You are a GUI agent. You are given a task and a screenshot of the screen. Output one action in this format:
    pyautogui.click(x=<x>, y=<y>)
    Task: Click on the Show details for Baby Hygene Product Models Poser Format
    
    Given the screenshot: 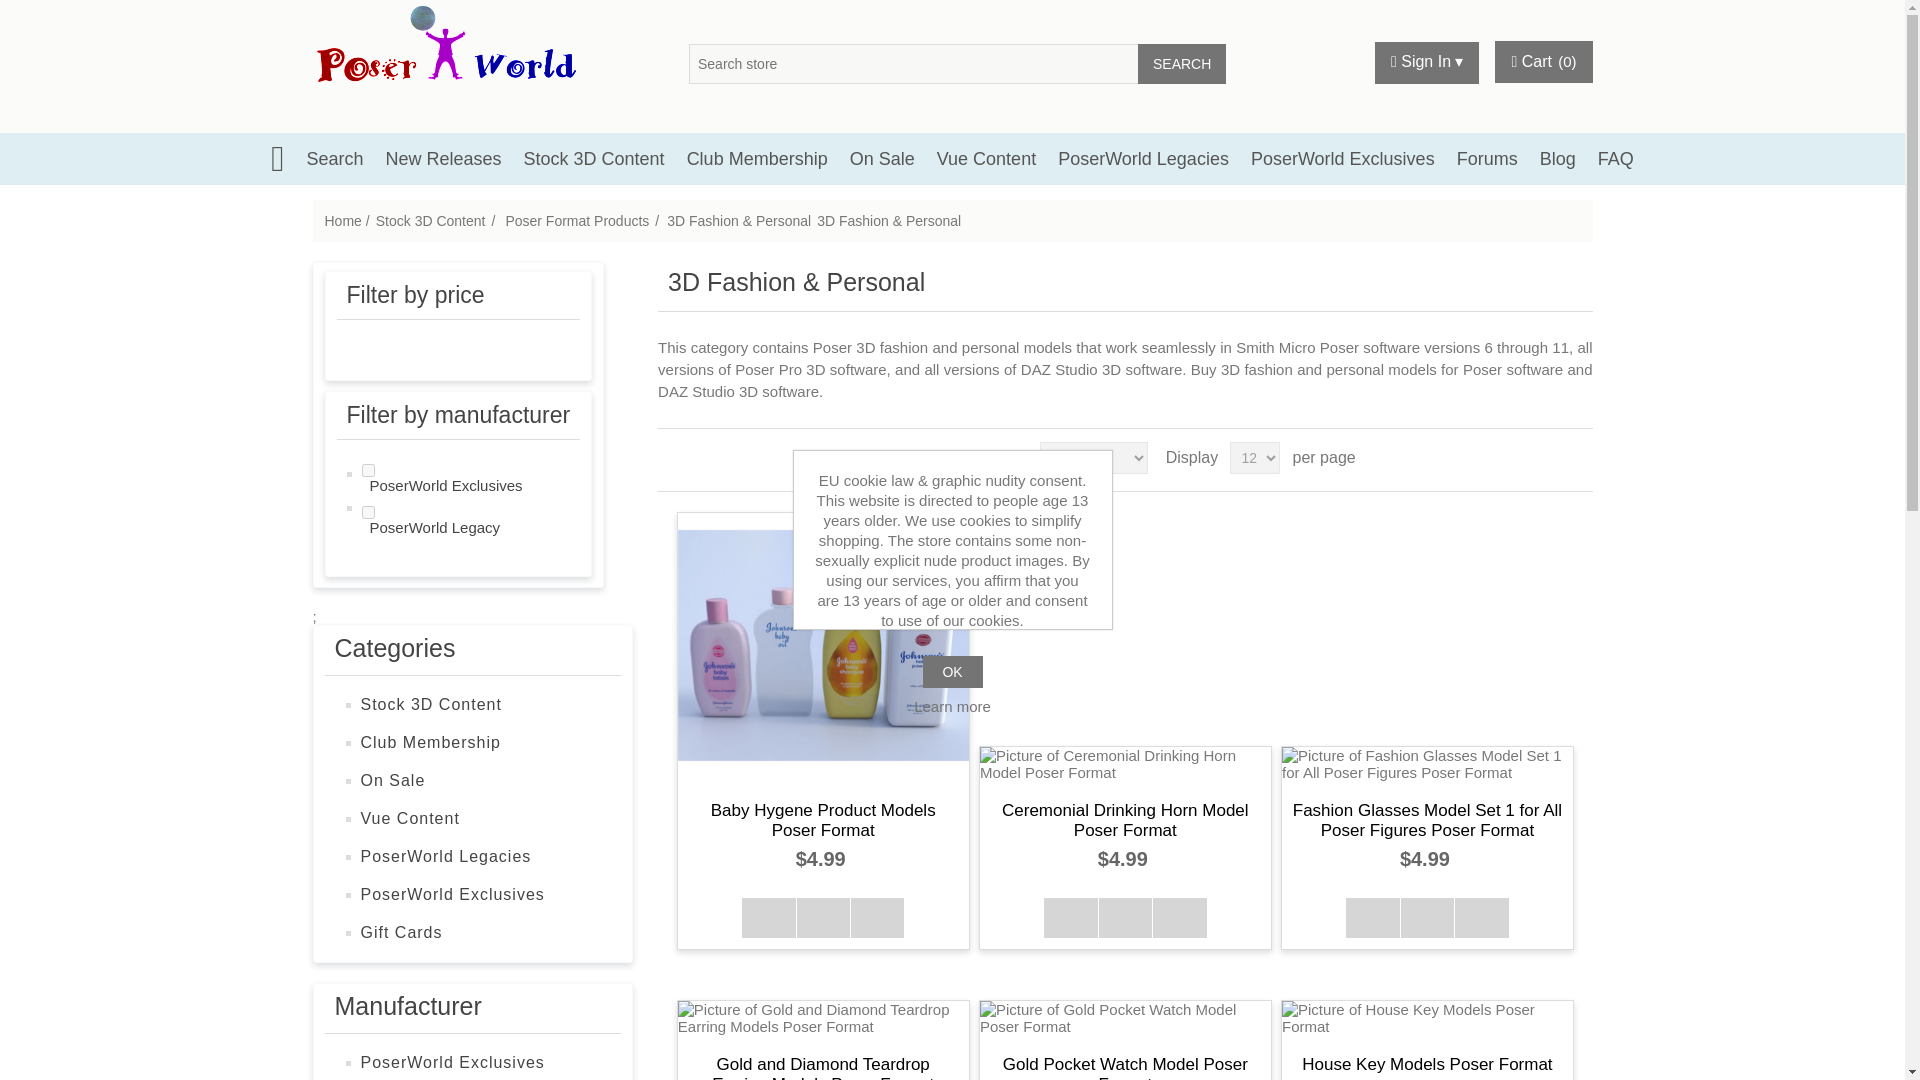 What is the action you would take?
    pyautogui.click(x=823, y=645)
    